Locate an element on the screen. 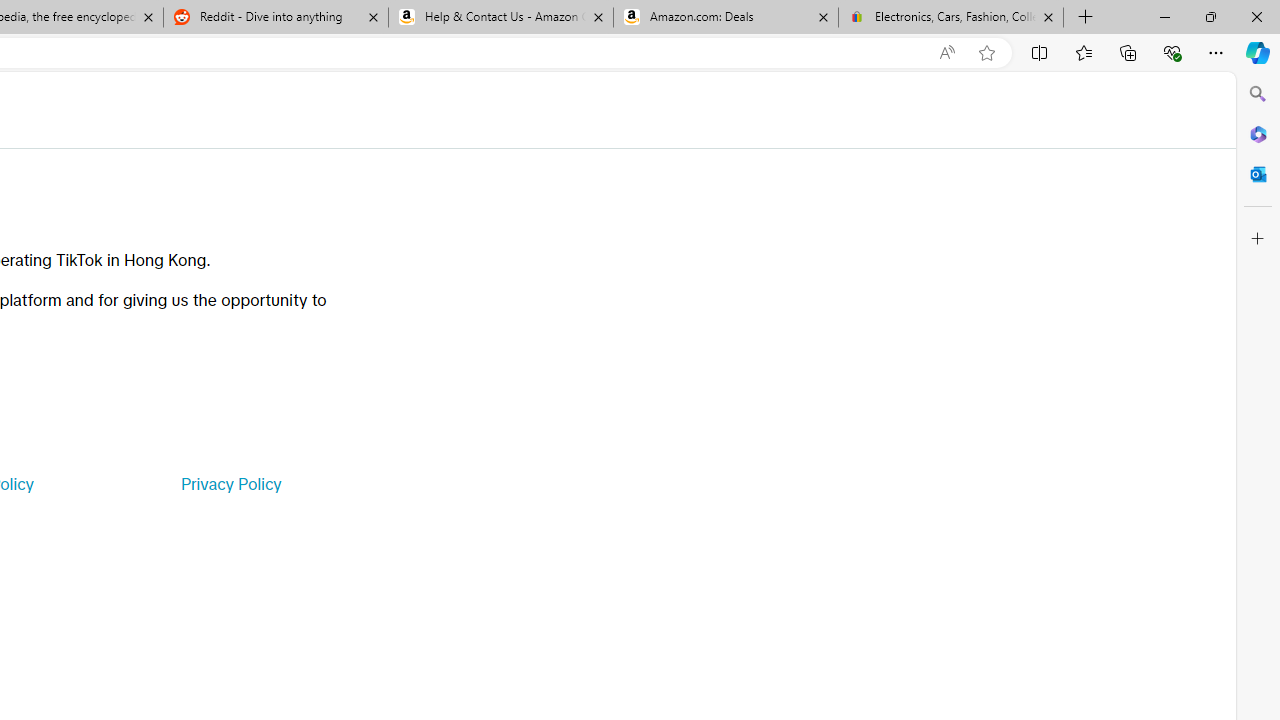 This screenshot has height=720, width=1280. Privacy Policy is located at coordinates (230, 484).